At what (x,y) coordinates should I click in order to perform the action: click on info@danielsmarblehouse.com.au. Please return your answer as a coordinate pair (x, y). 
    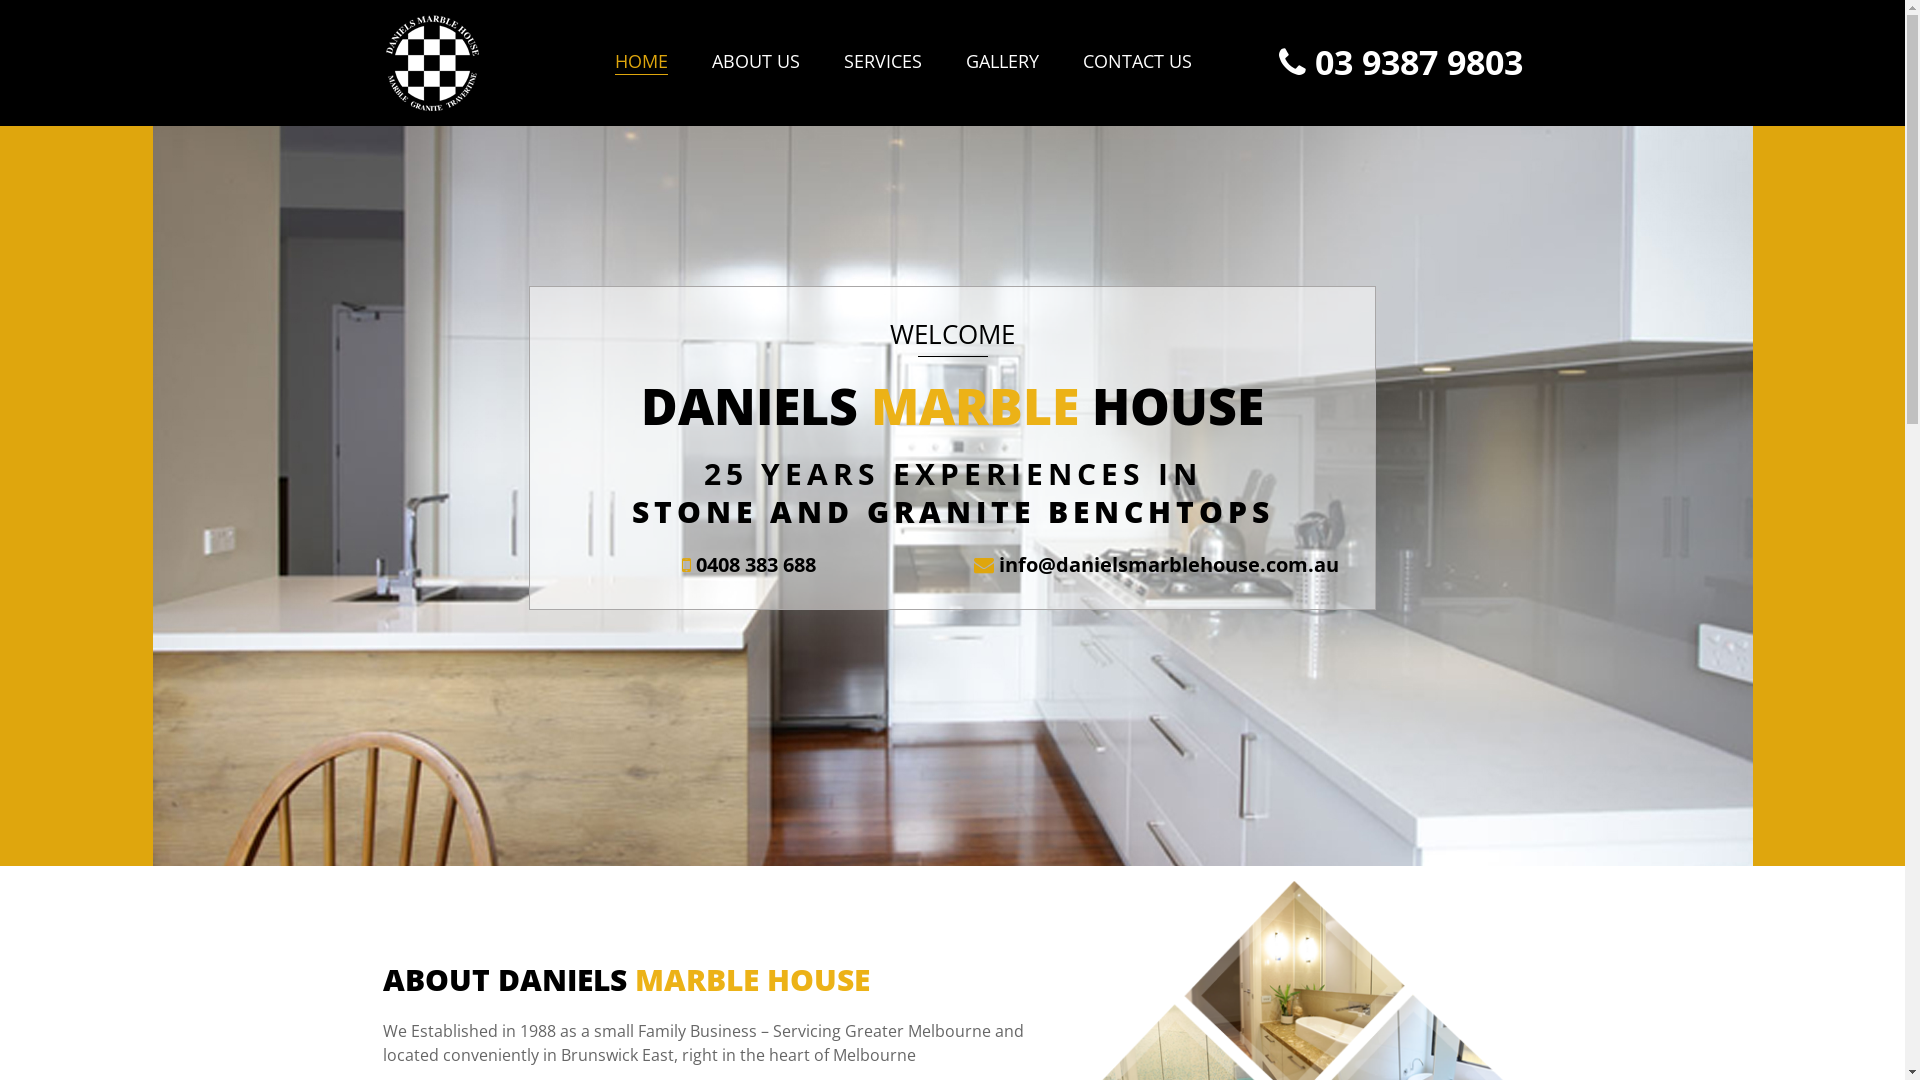
    Looking at the image, I should click on (1156, 565).